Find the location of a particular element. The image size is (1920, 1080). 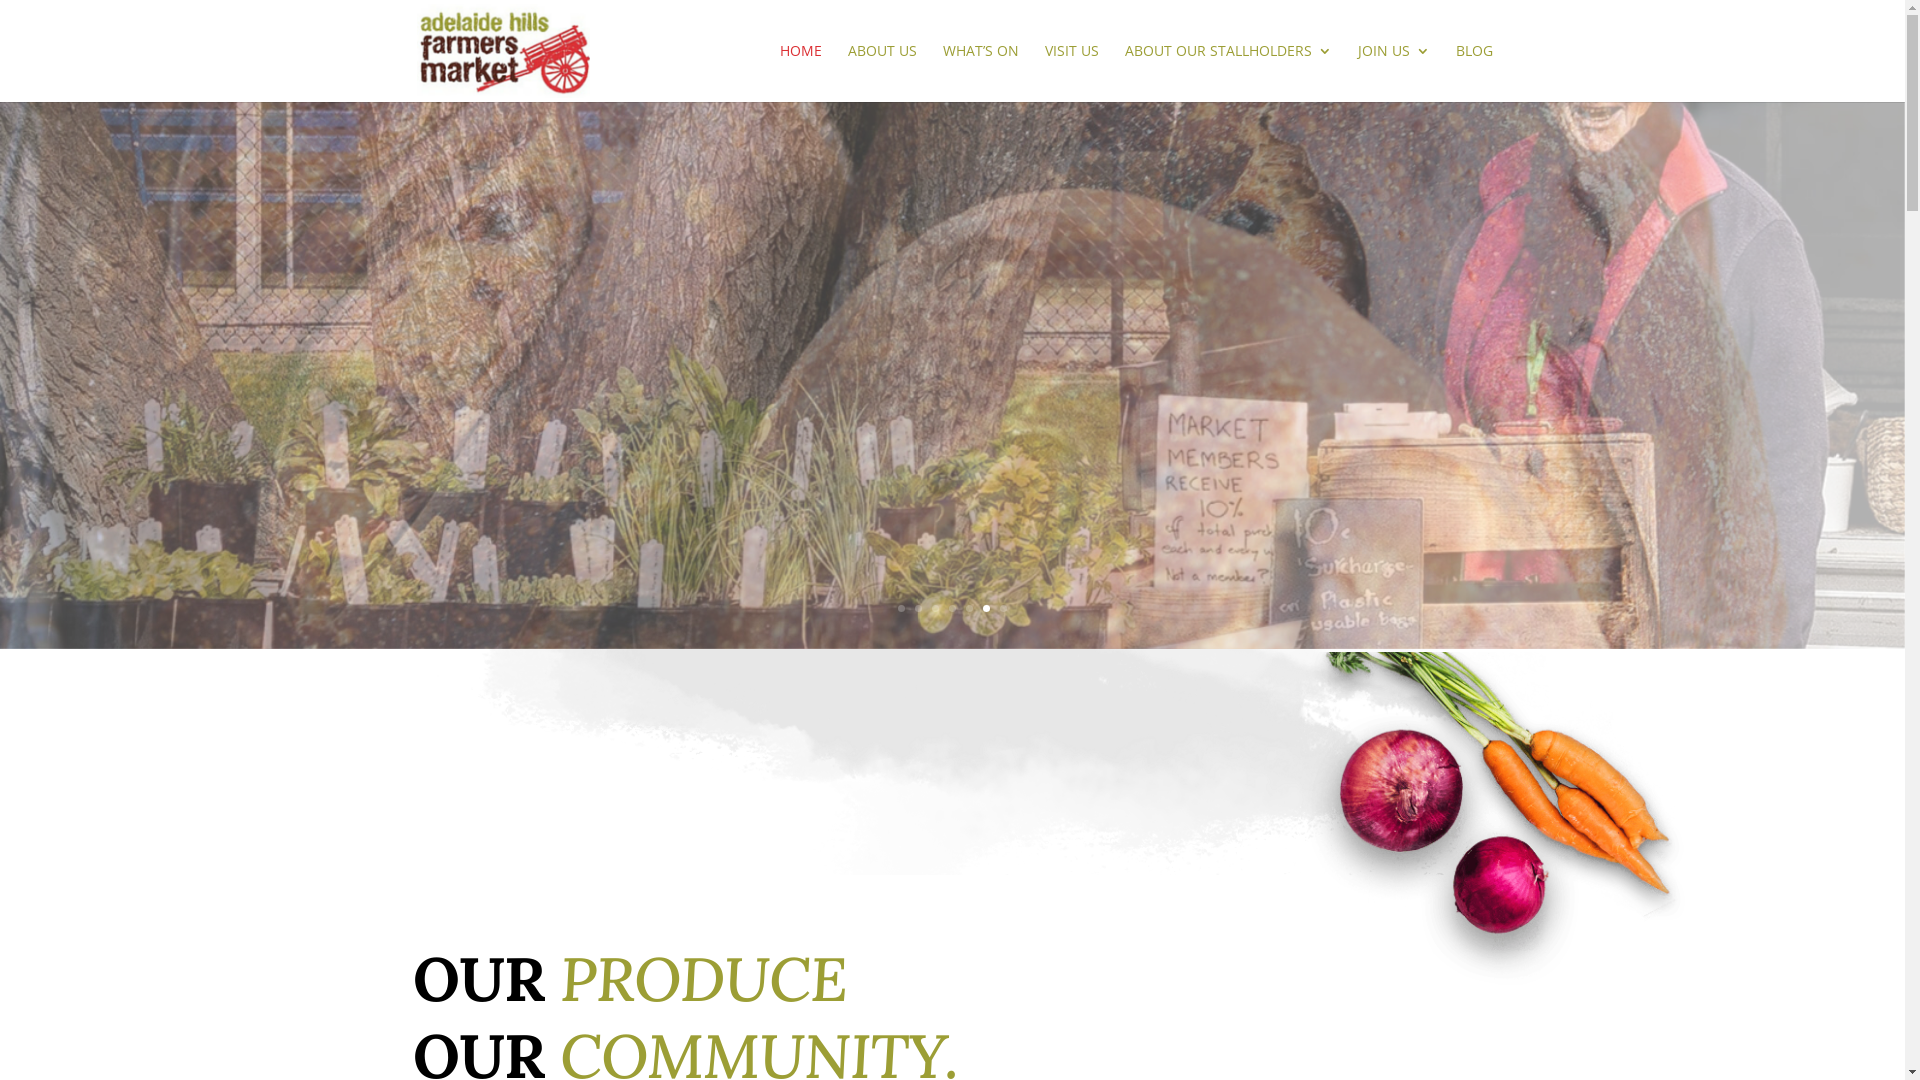

ABOUT OUR STALLHOLDERS is located at coordinates (1228, 73).